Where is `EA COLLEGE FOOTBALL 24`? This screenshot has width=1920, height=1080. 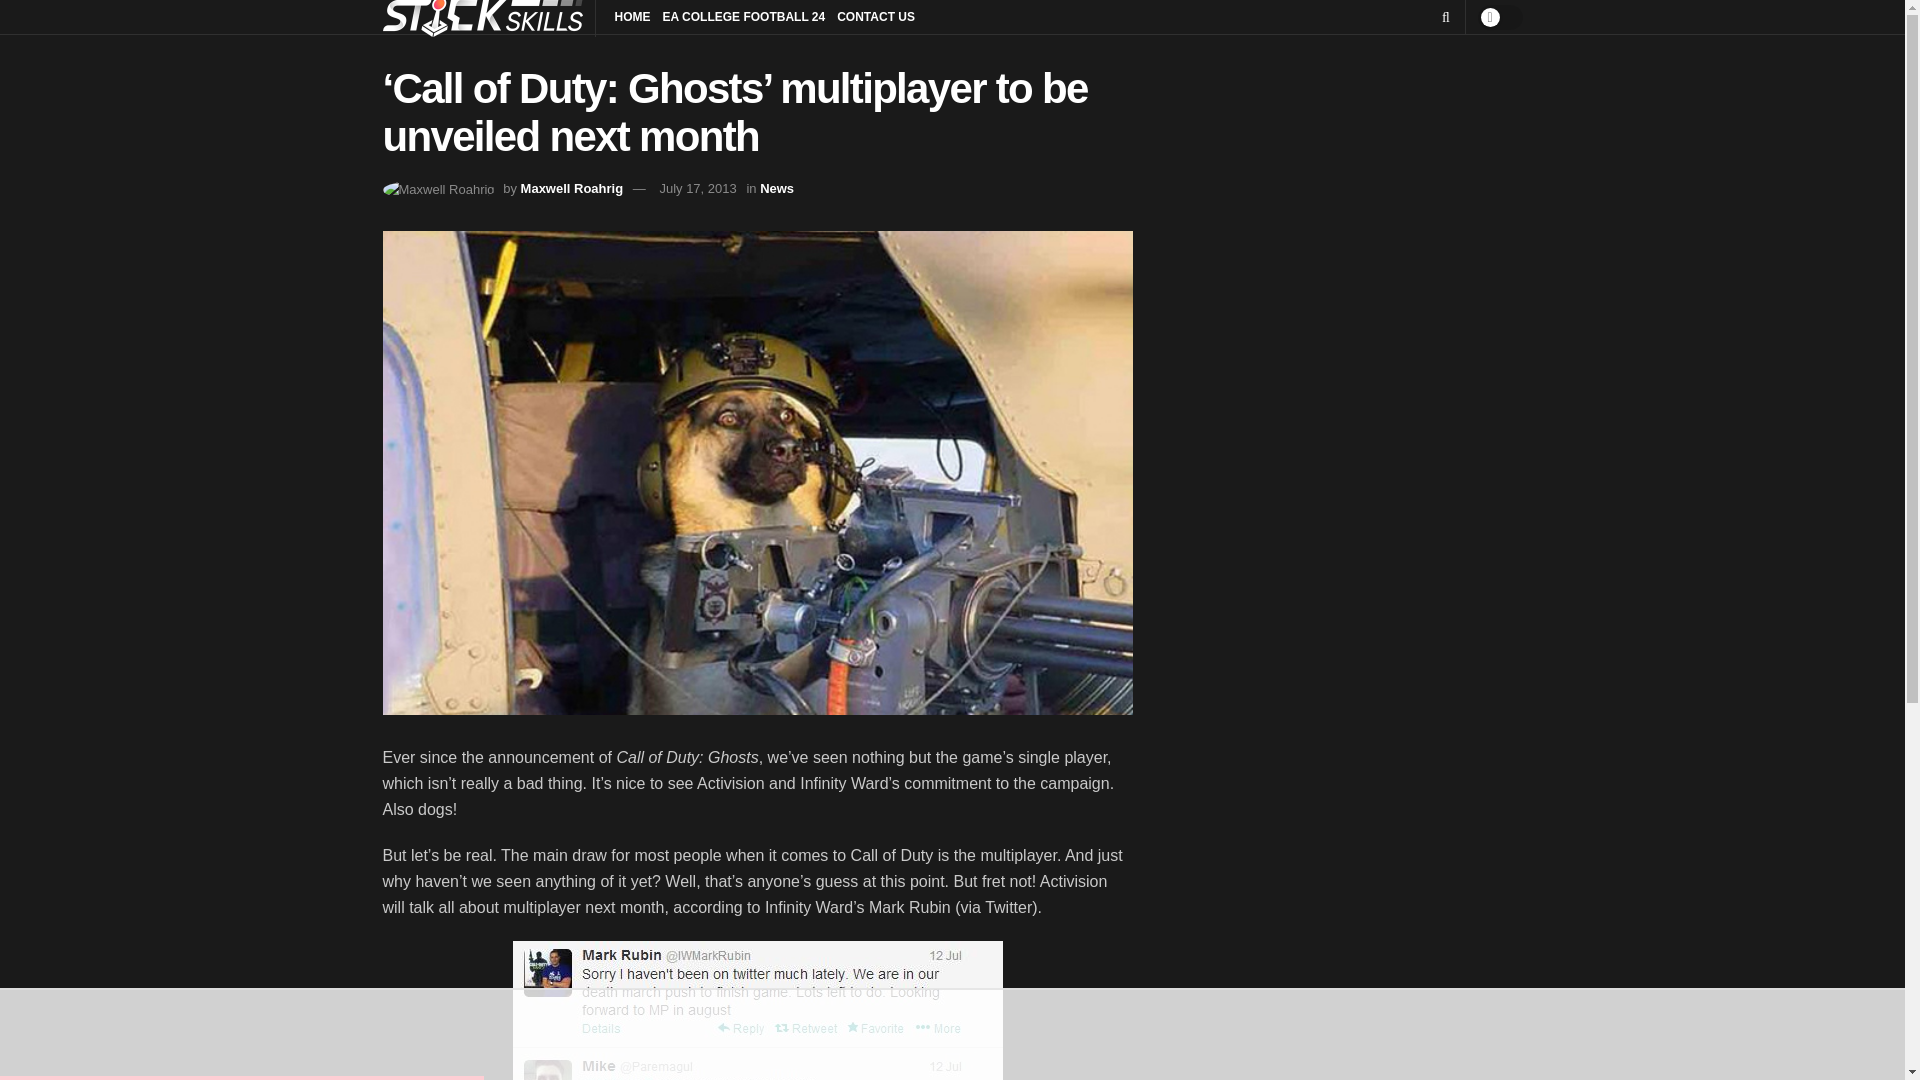
EA COLLEGE FOOTBALL 24 is located at coordinates (744, 17).